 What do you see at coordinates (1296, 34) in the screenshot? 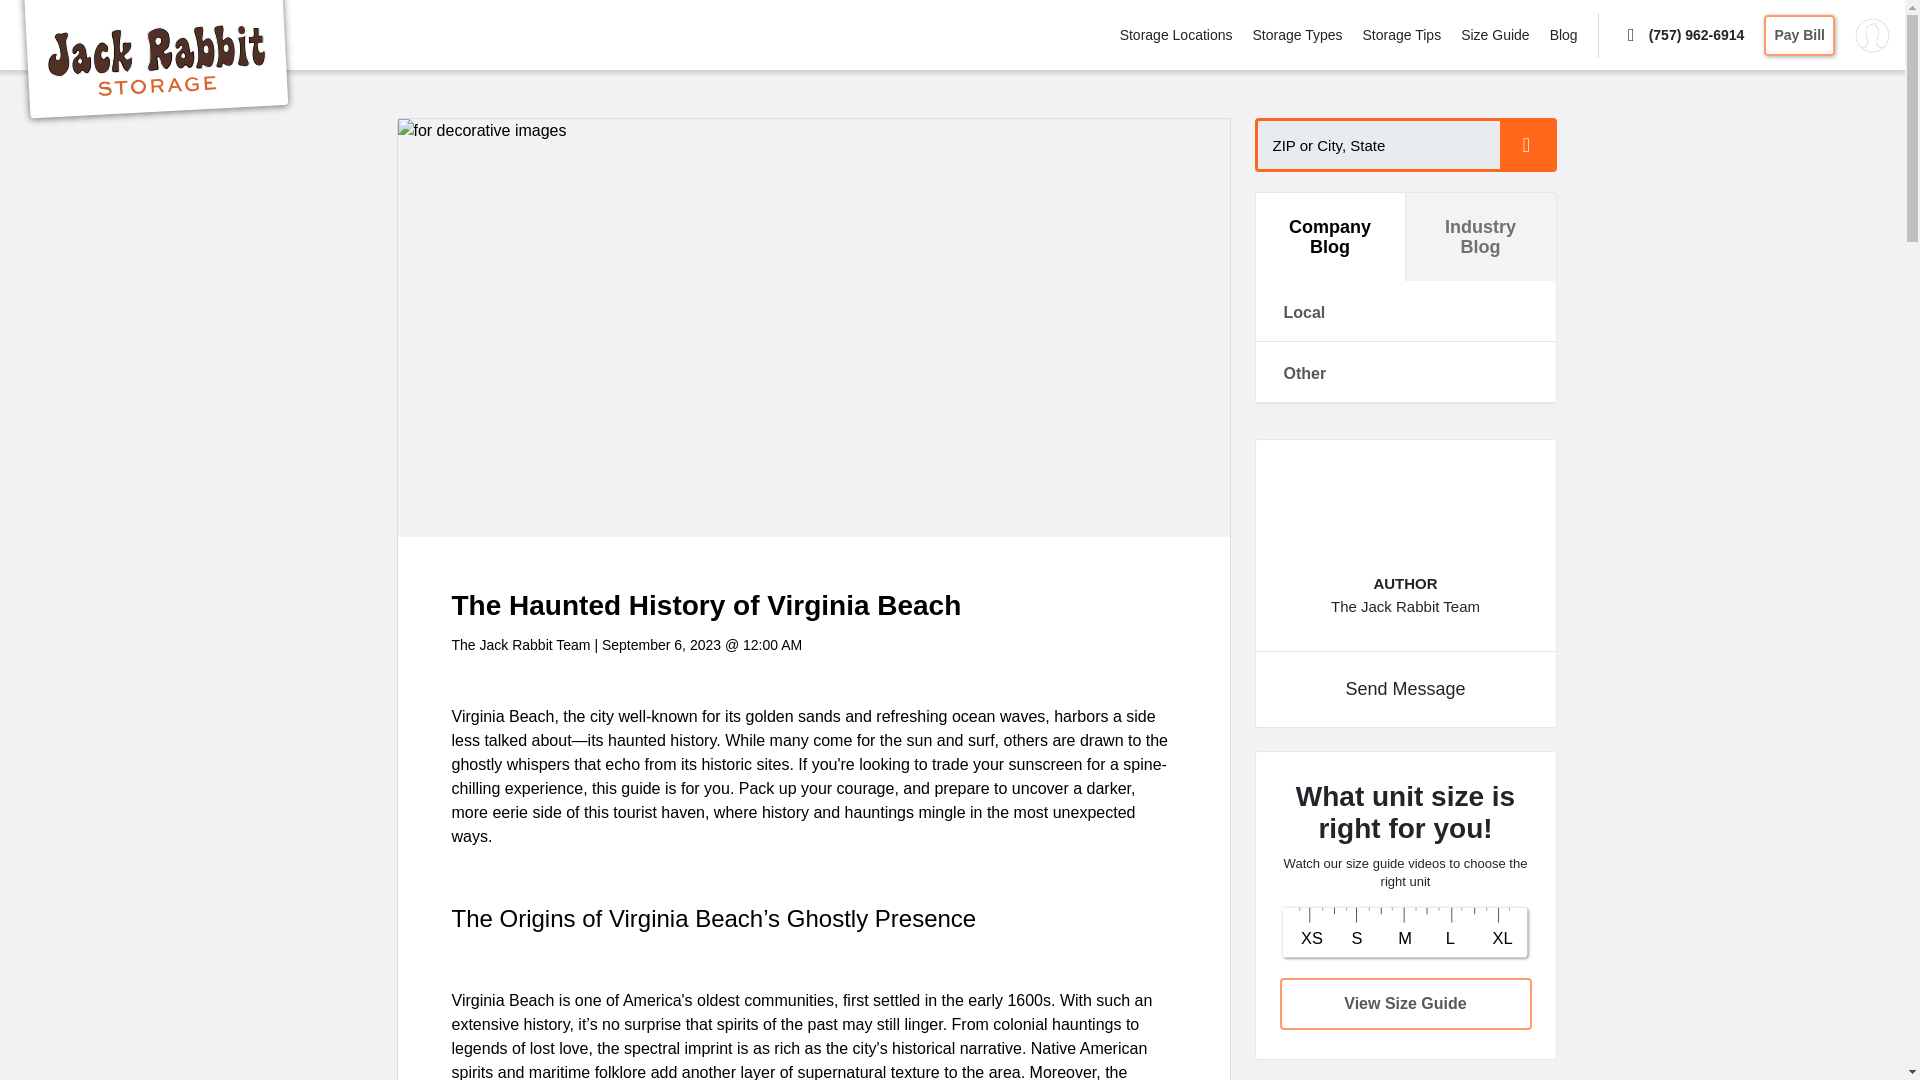
I see `Storage Types` at bounding box center [1296, 34].